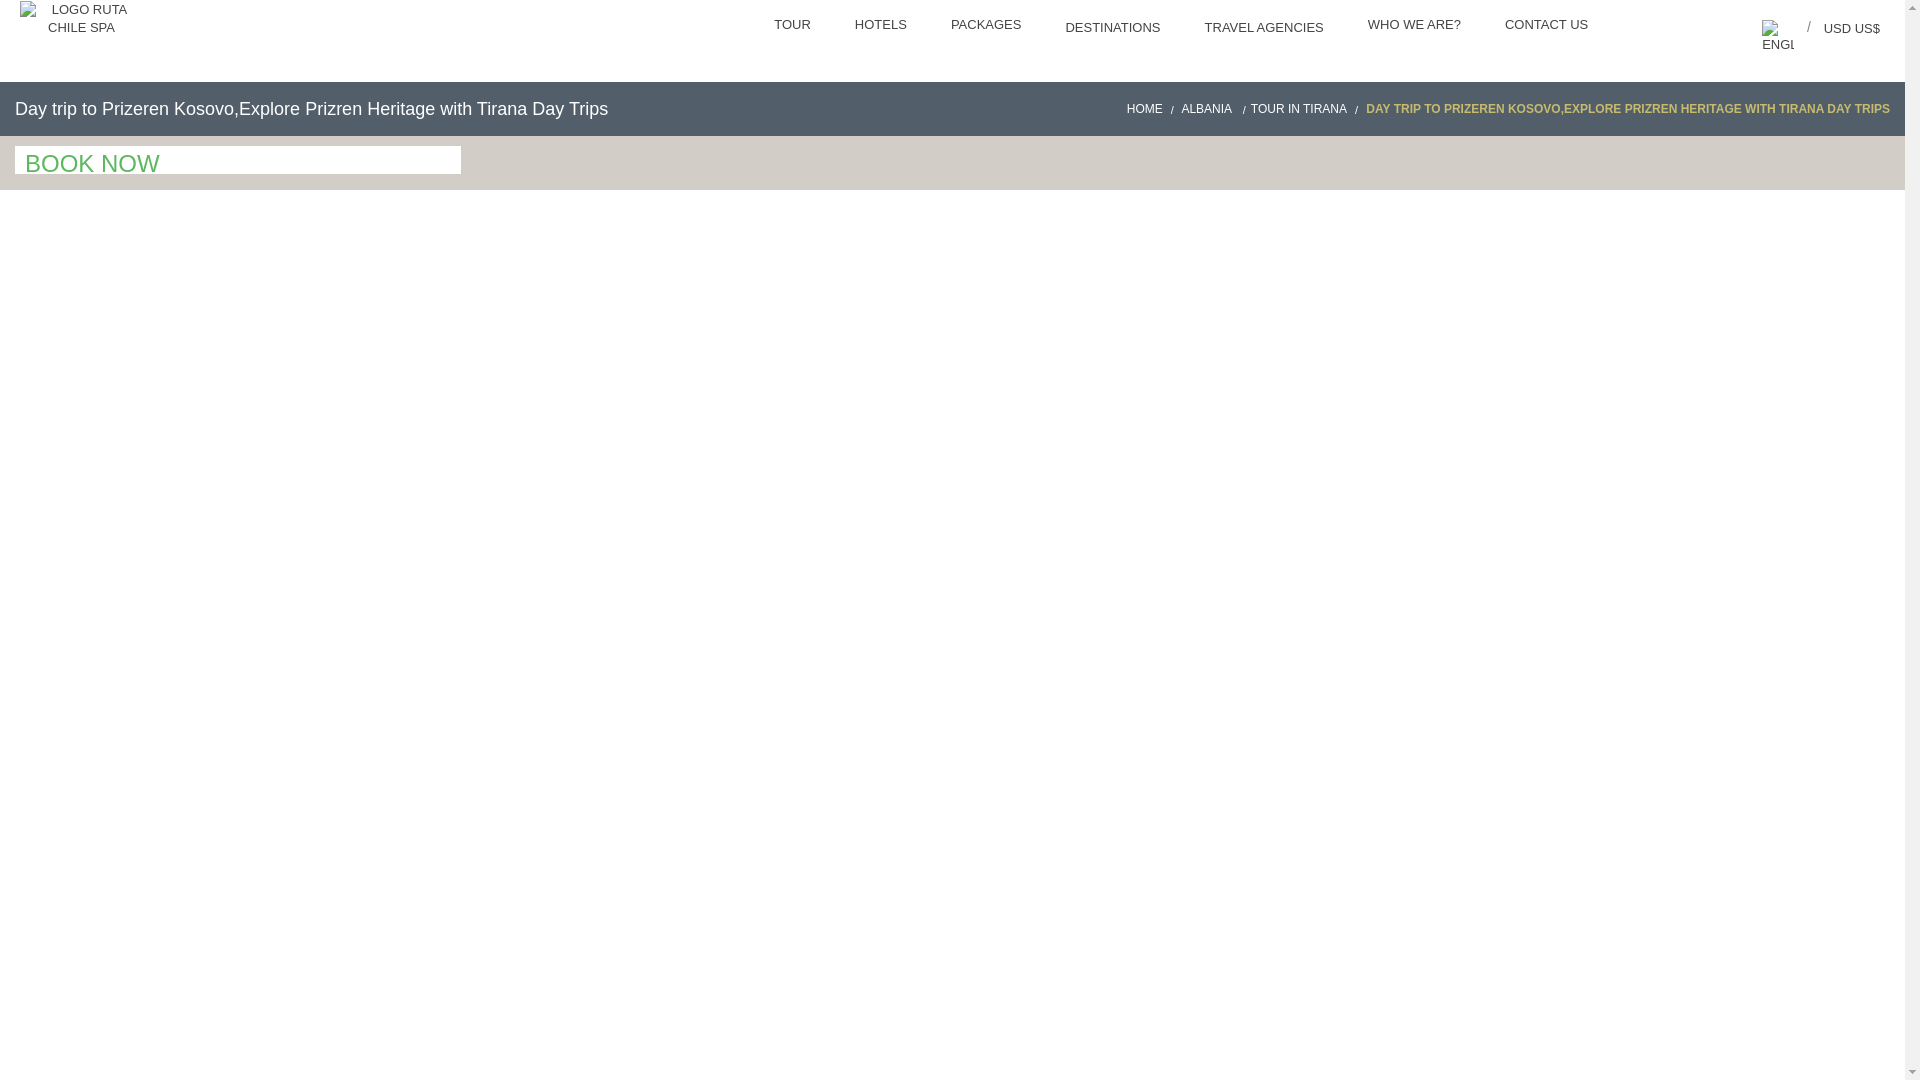 The width and height of the screenshot is (1920, 1080). What do you see at coordinates (1266, 30) in the screenshot?
I see `TRAVEL AGENCIES` at bounding box center [1266, 30].